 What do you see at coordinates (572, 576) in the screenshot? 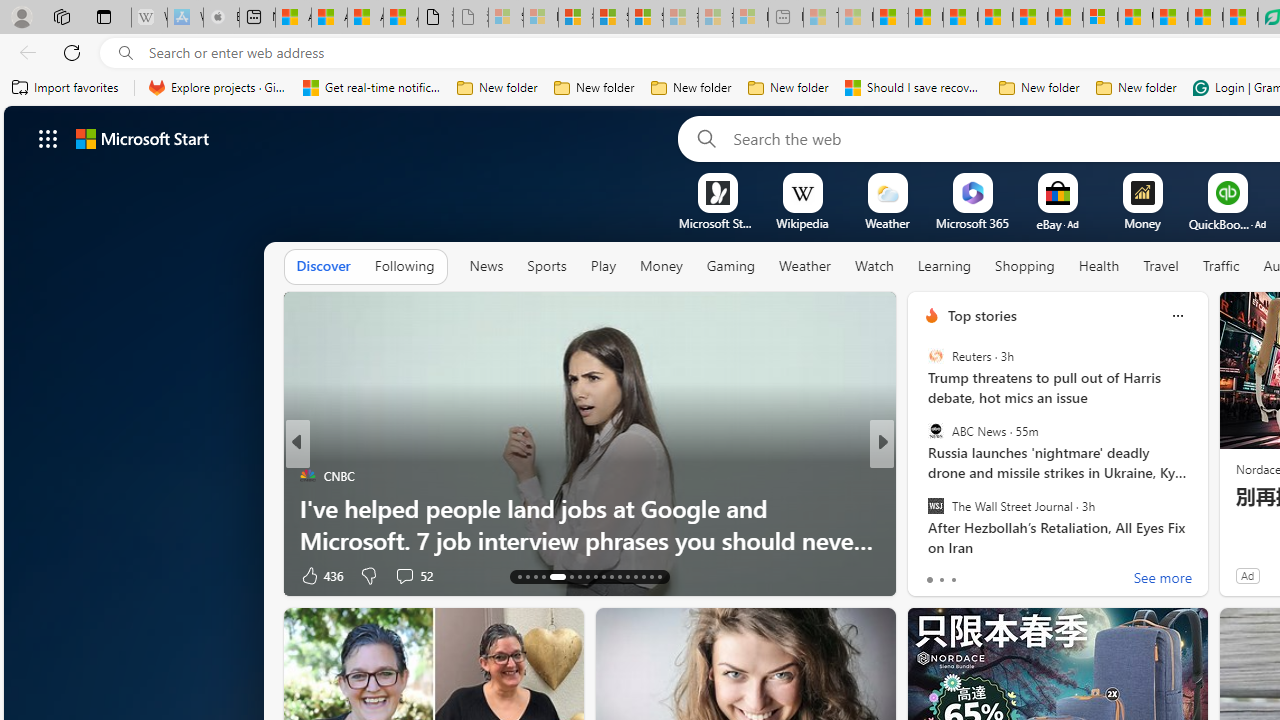
I see `AutomationID: tab-18` at bounding box center [572, 576].